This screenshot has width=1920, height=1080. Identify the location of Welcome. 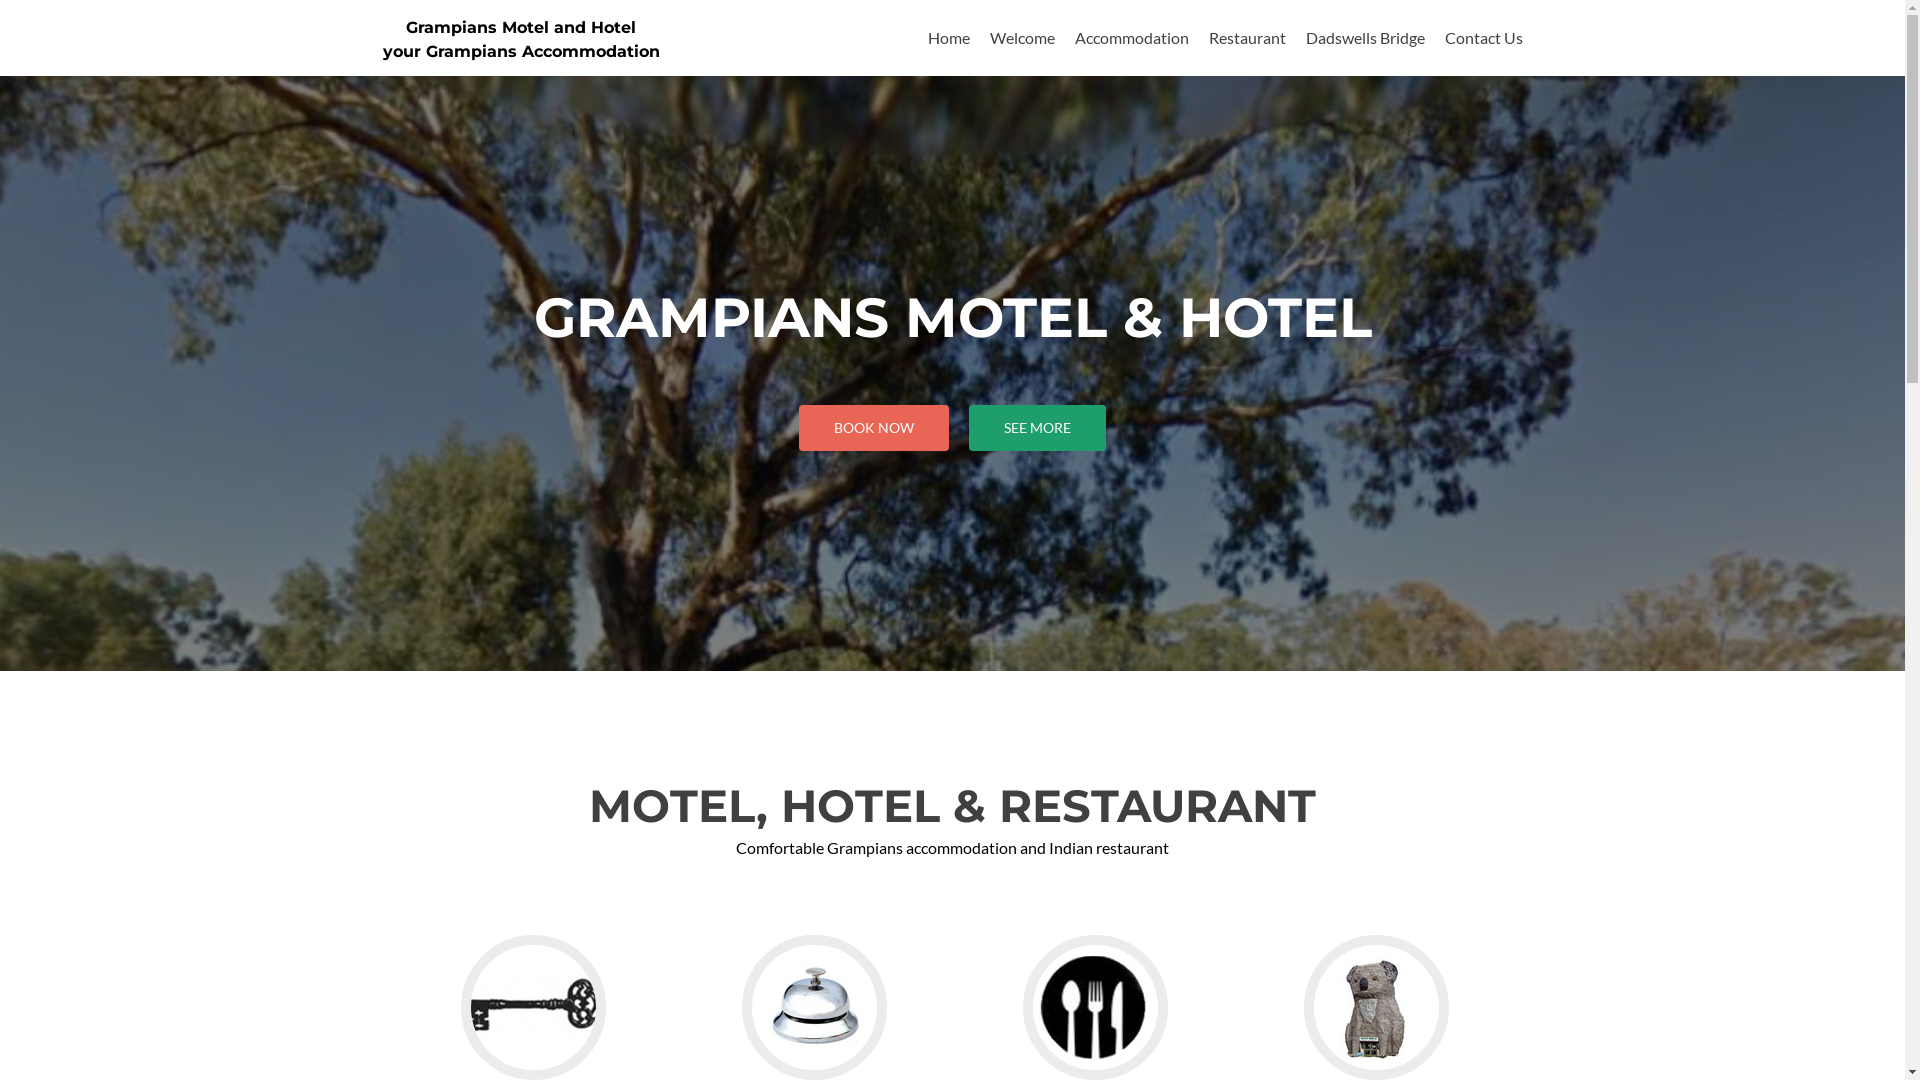
(1022, 38).